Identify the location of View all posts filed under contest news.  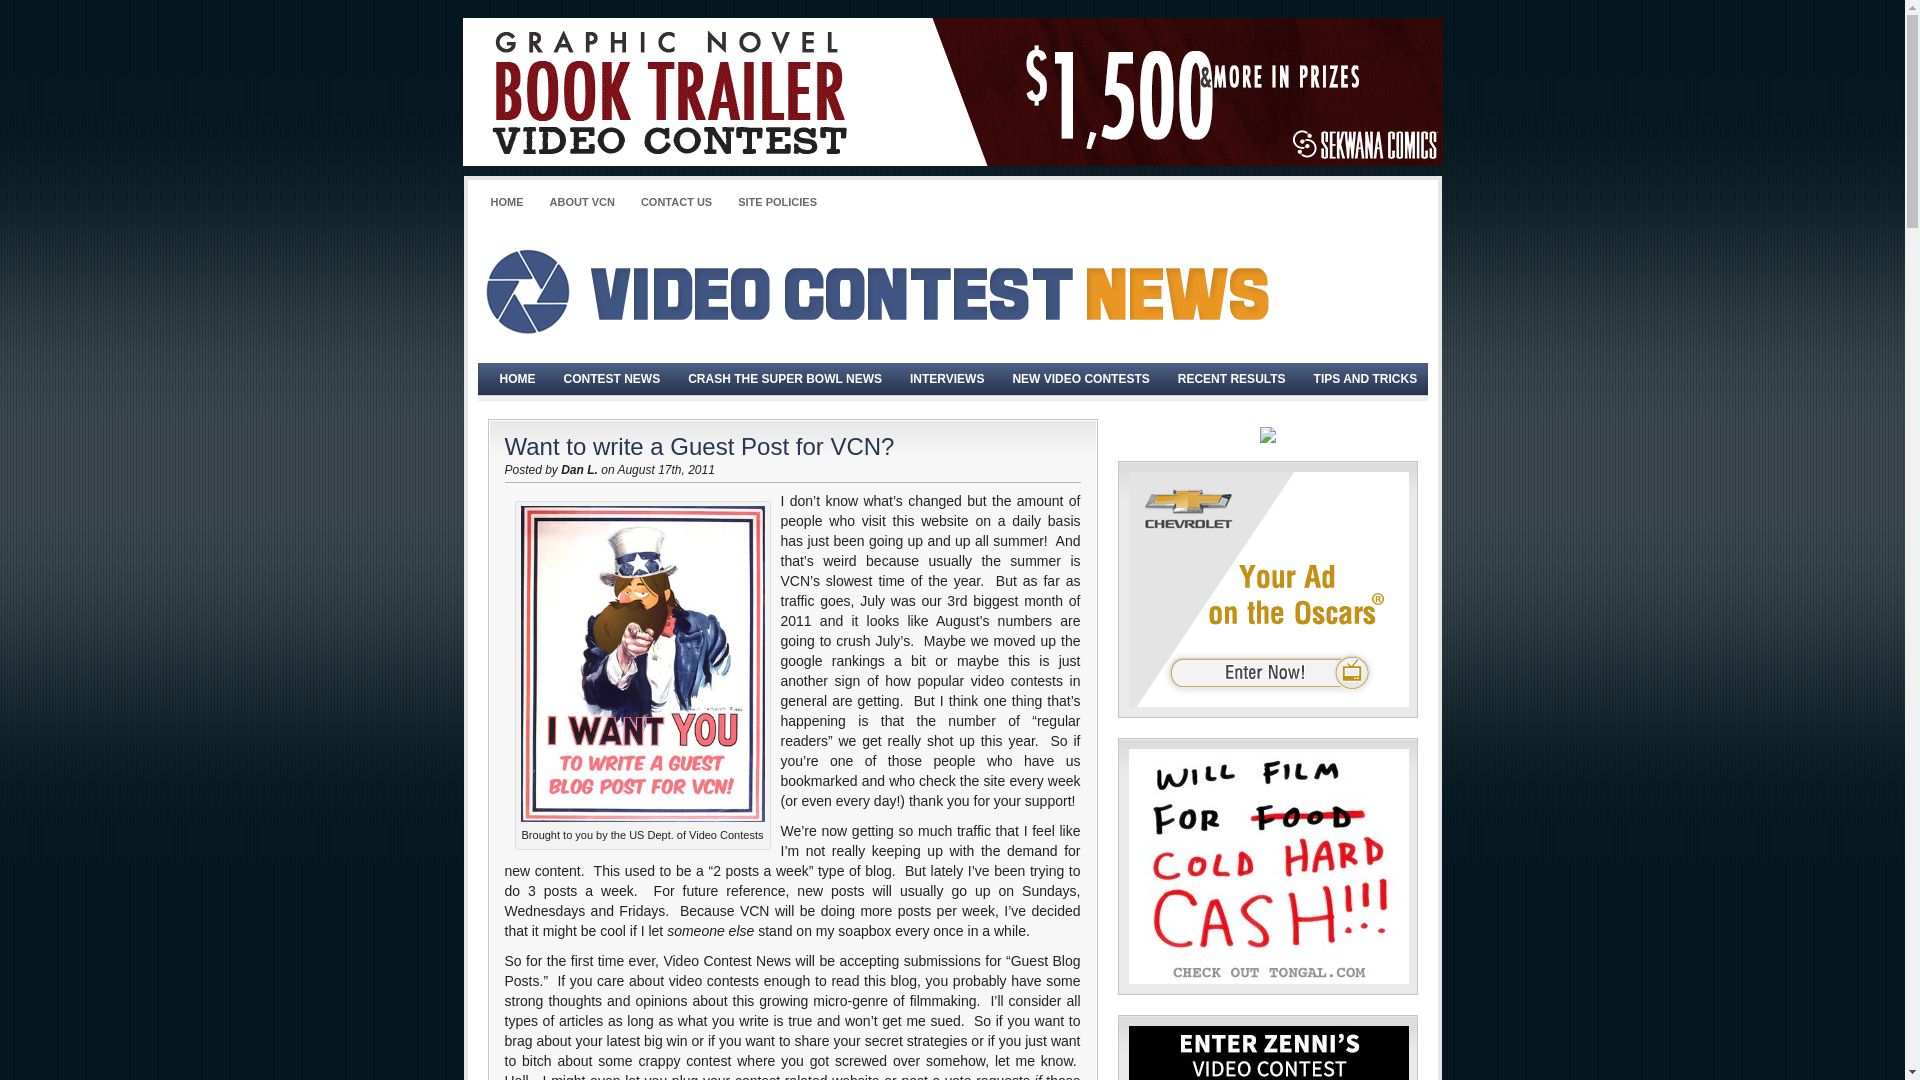
(612, 378).